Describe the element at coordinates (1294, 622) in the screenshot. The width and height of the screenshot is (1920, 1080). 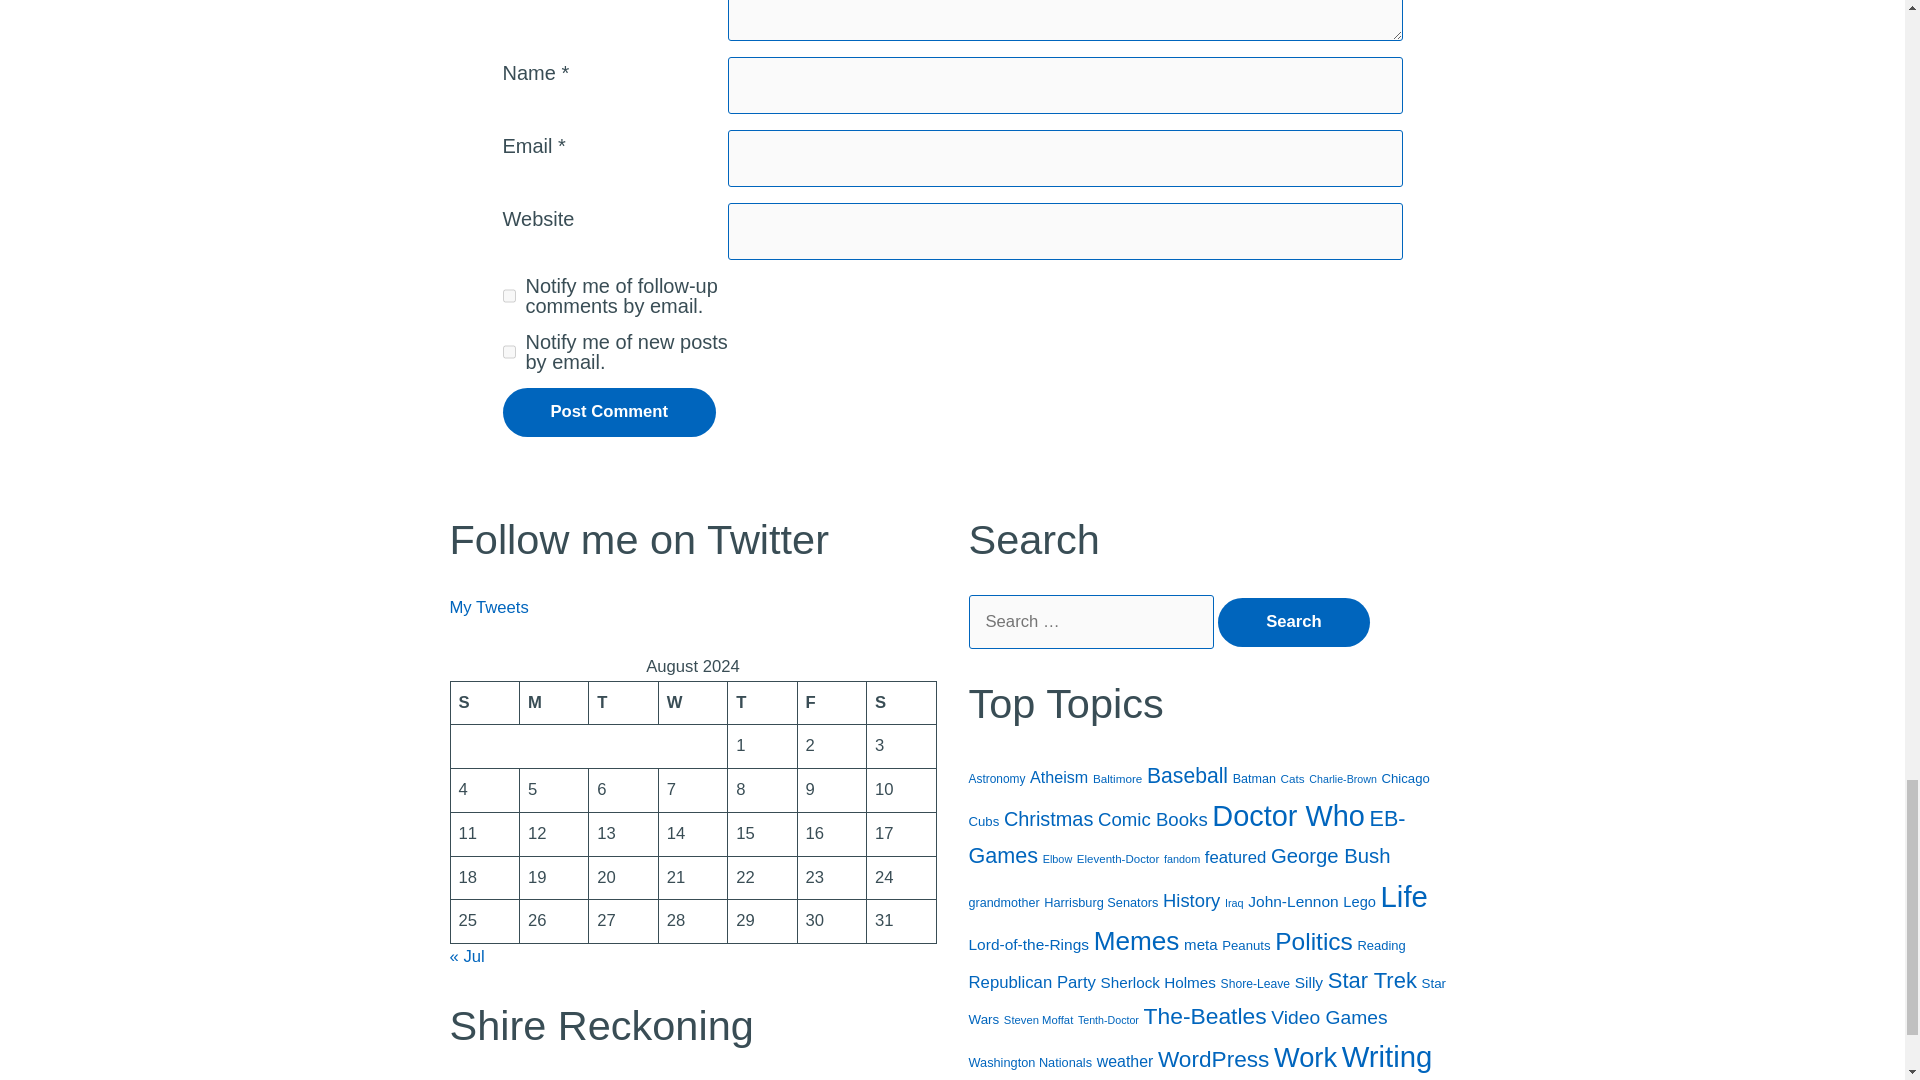
I see `Search` at that location.